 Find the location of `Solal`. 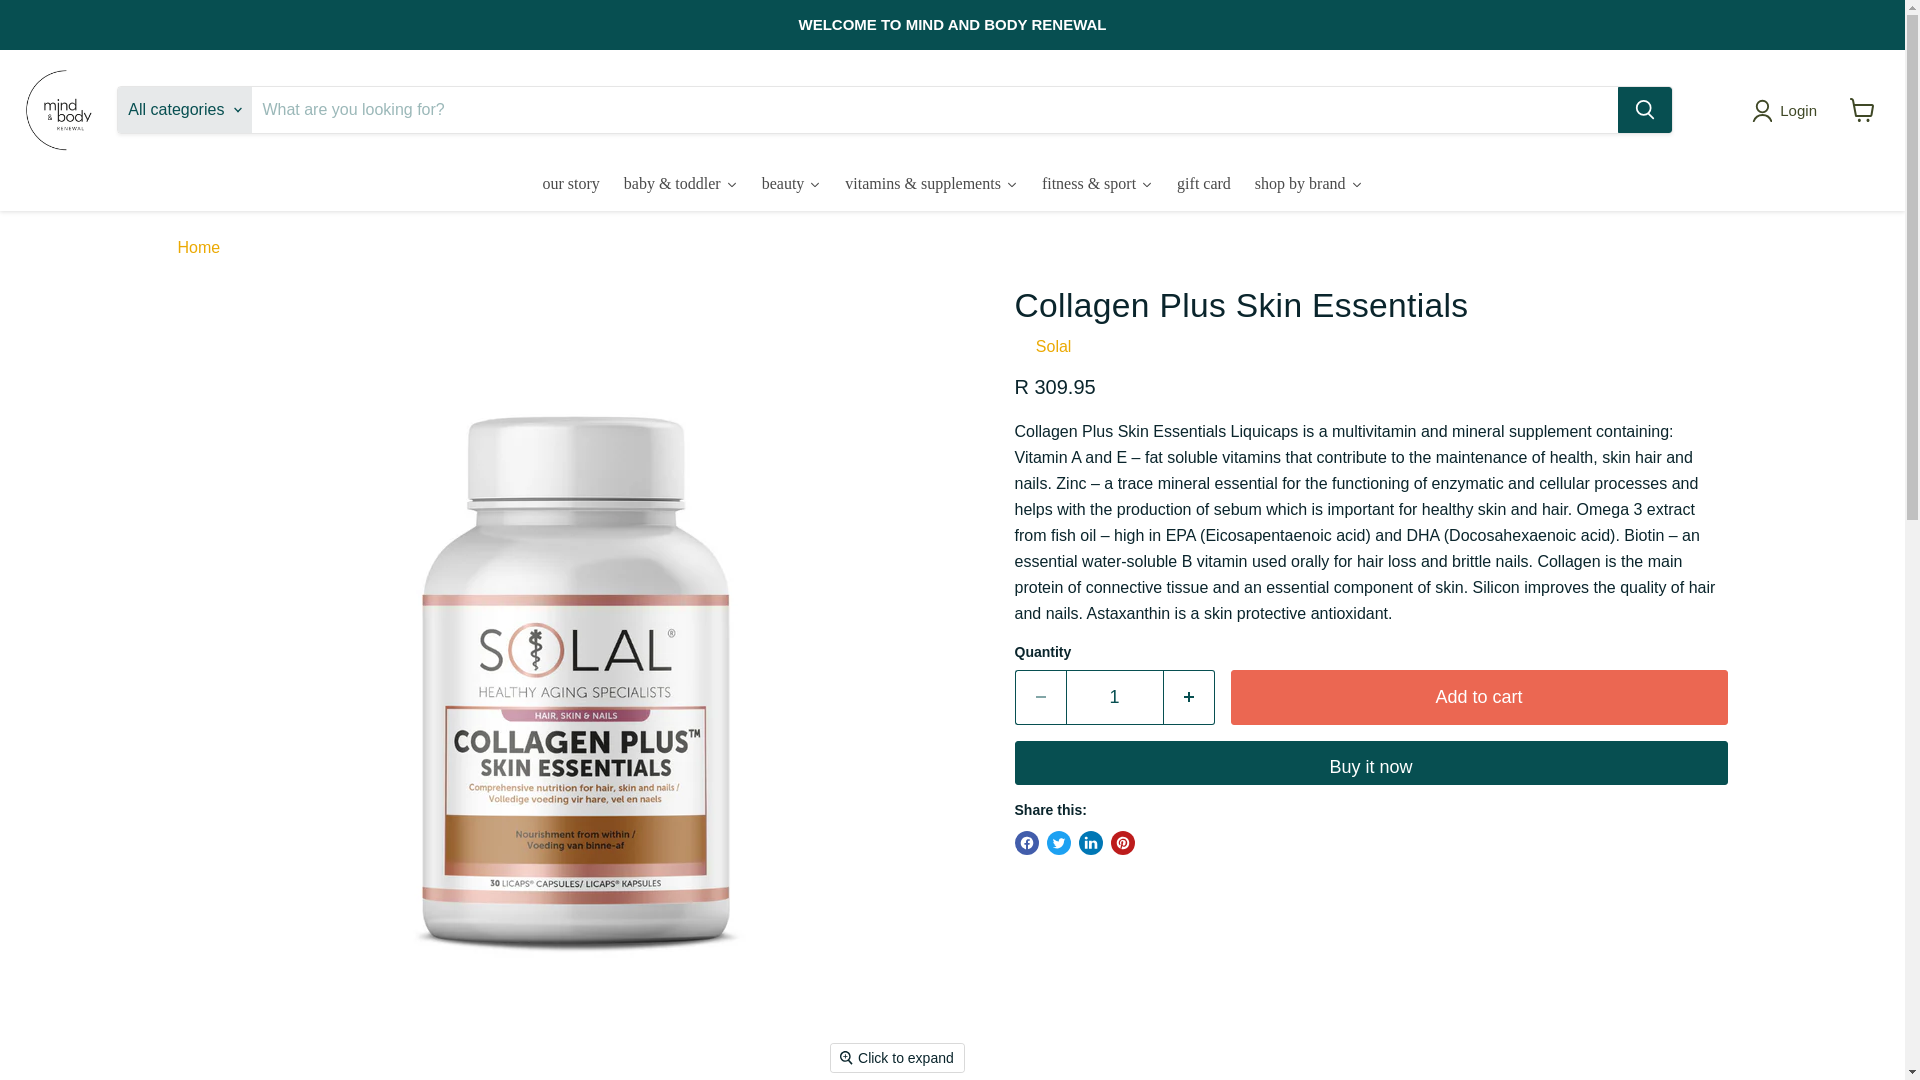

Solal is located at coordinates (1054, 346).